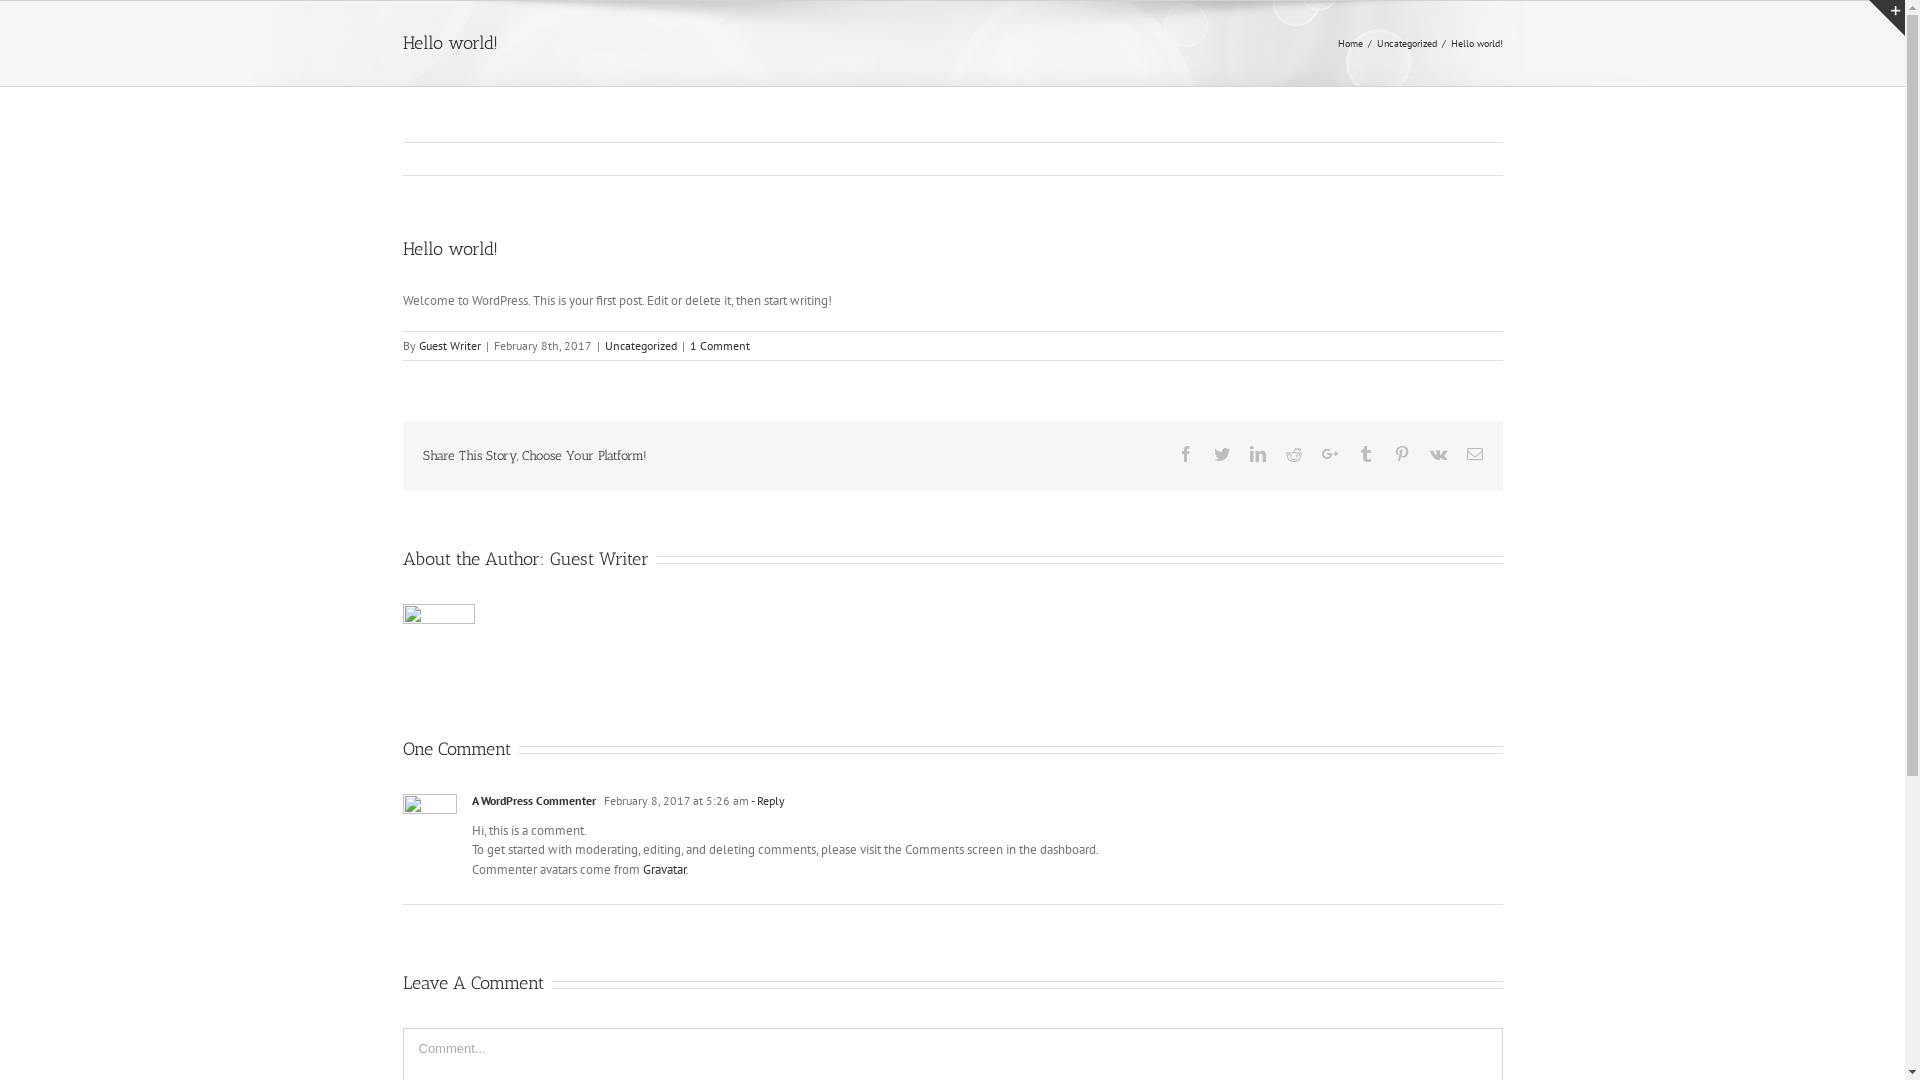 The image size is (1920, 1080). What do you see at coordinates (600, 559) in the screenshot?
I see `Guest Writer` at bounding box center [600, 559].